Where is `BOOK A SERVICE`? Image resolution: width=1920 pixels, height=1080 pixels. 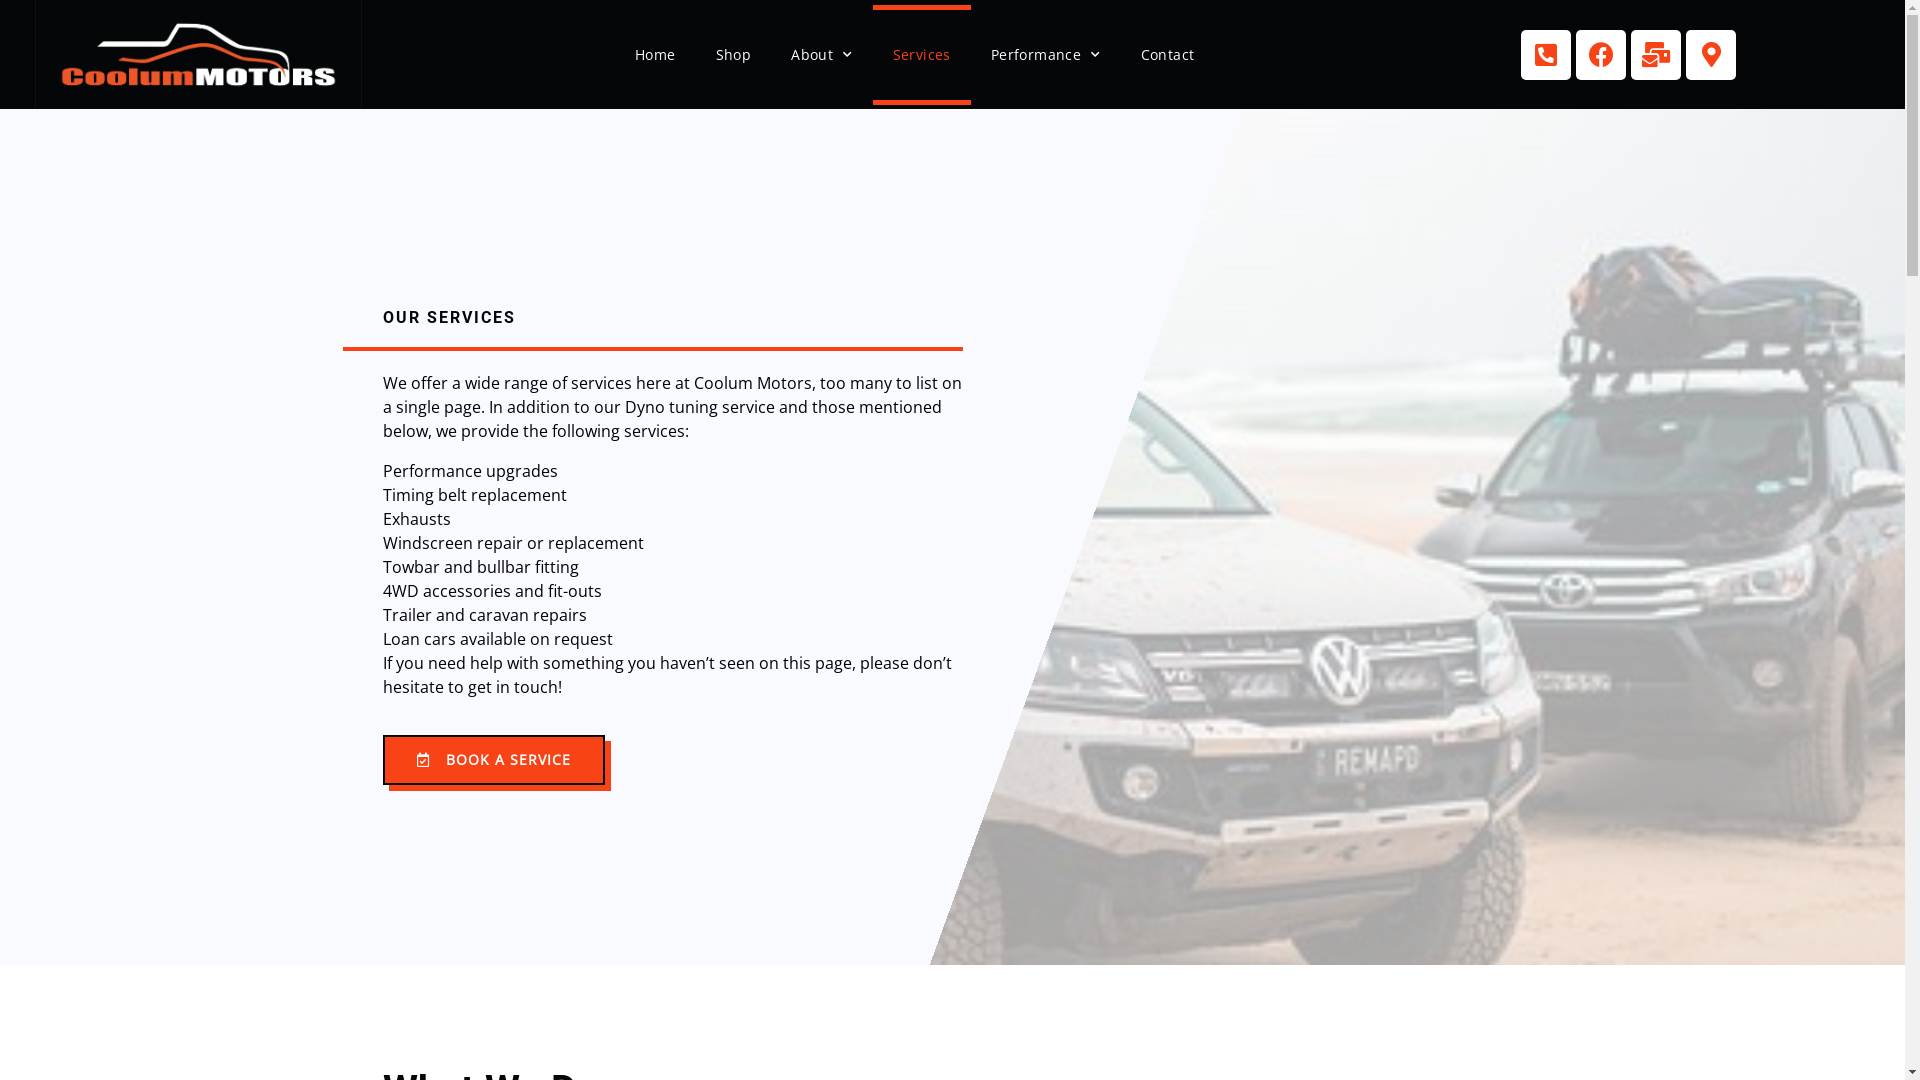
BOOK A SERVICE is located at coordinates (493, 760).